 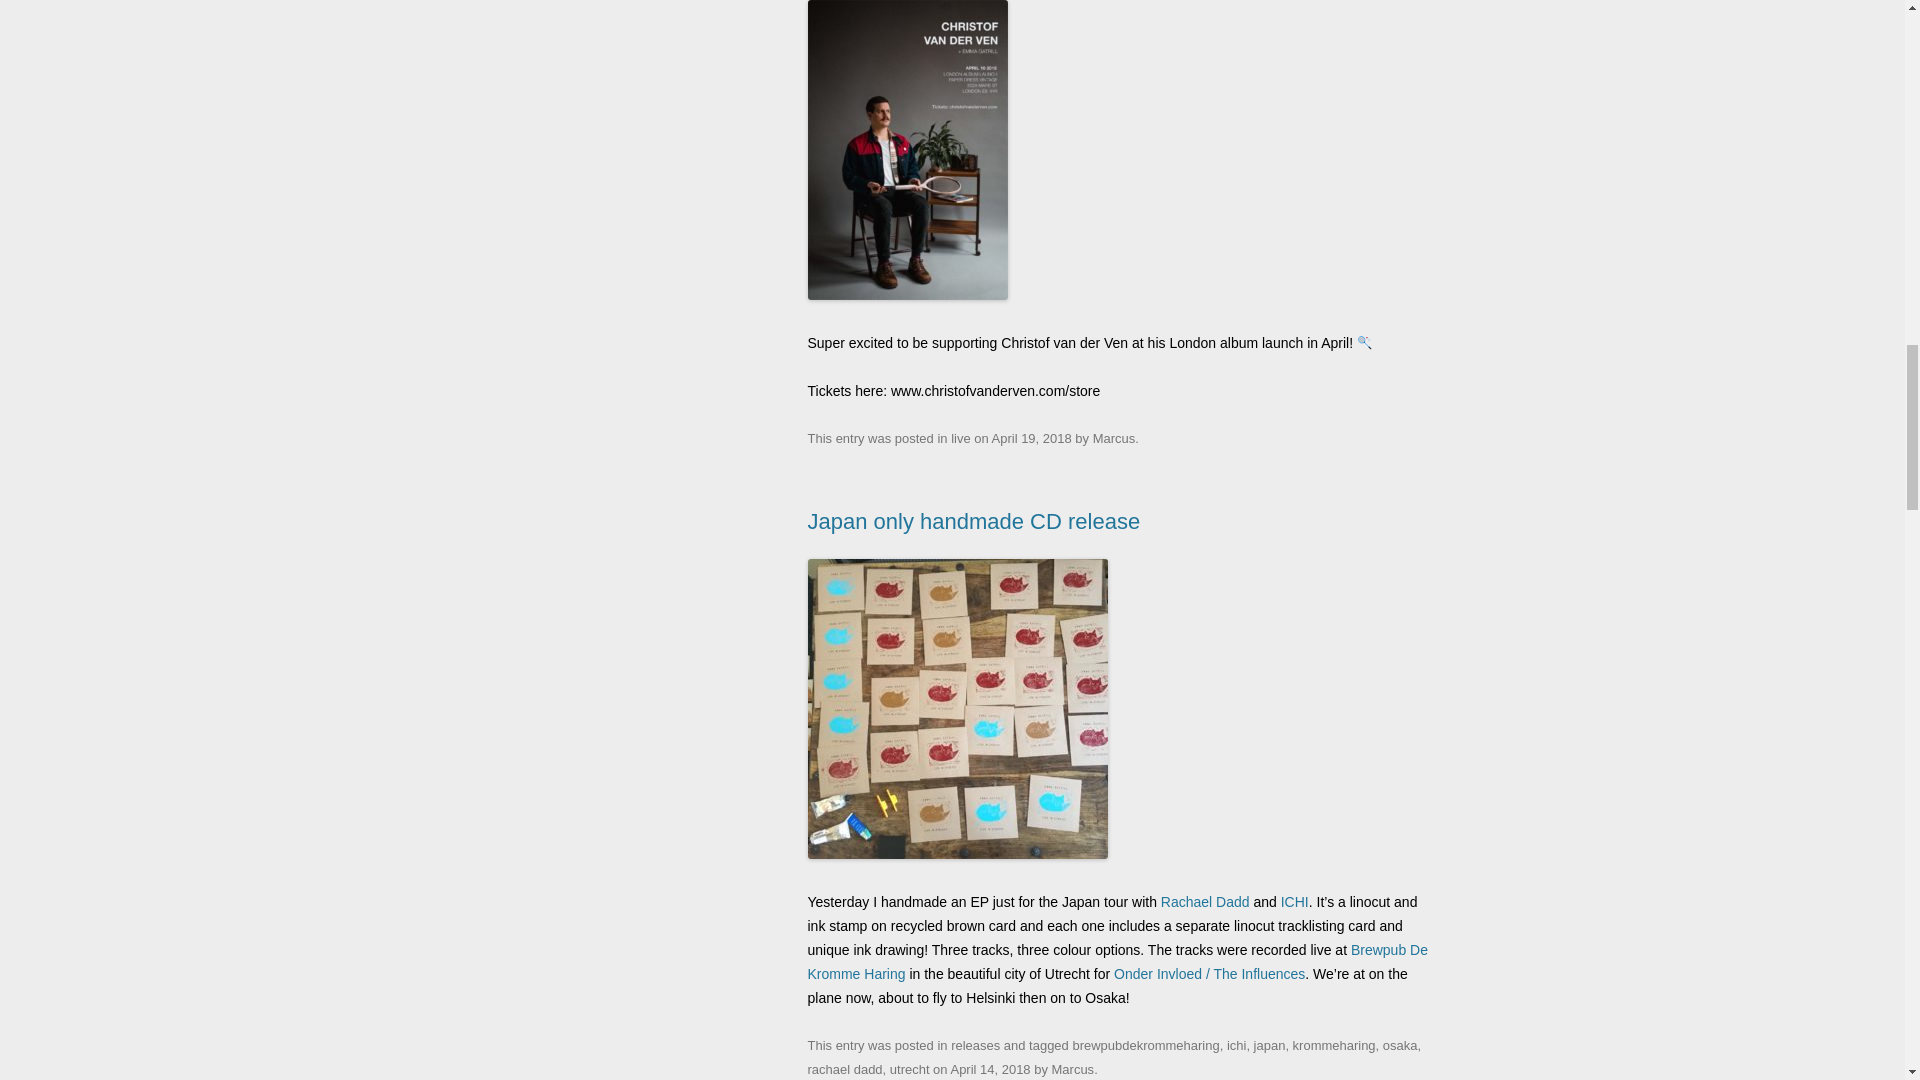 I want to click on Japan only handmade CD release, so click(x=974, y=520).